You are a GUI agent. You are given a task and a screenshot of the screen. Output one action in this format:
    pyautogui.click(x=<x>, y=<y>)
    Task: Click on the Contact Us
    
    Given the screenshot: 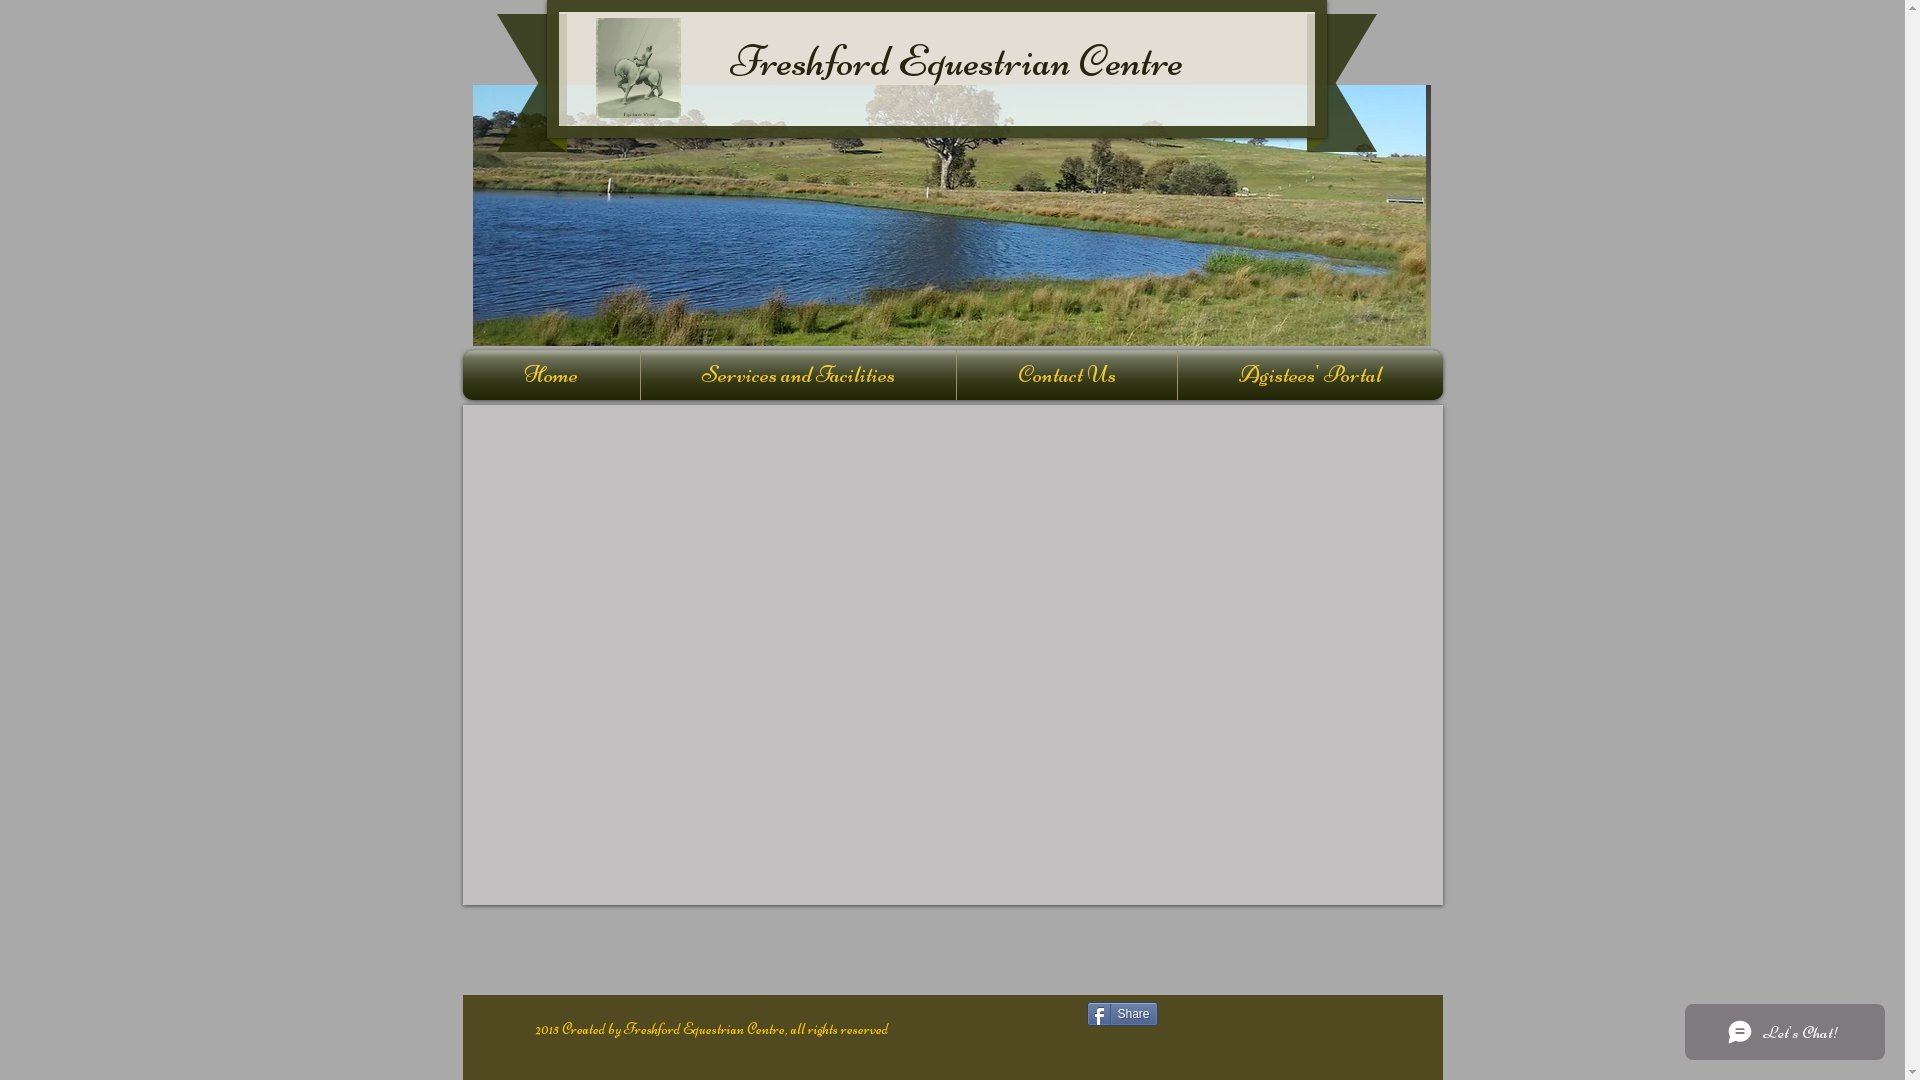 What is the action you would take?
    pyautogui.click(x=1066, y=375)
    